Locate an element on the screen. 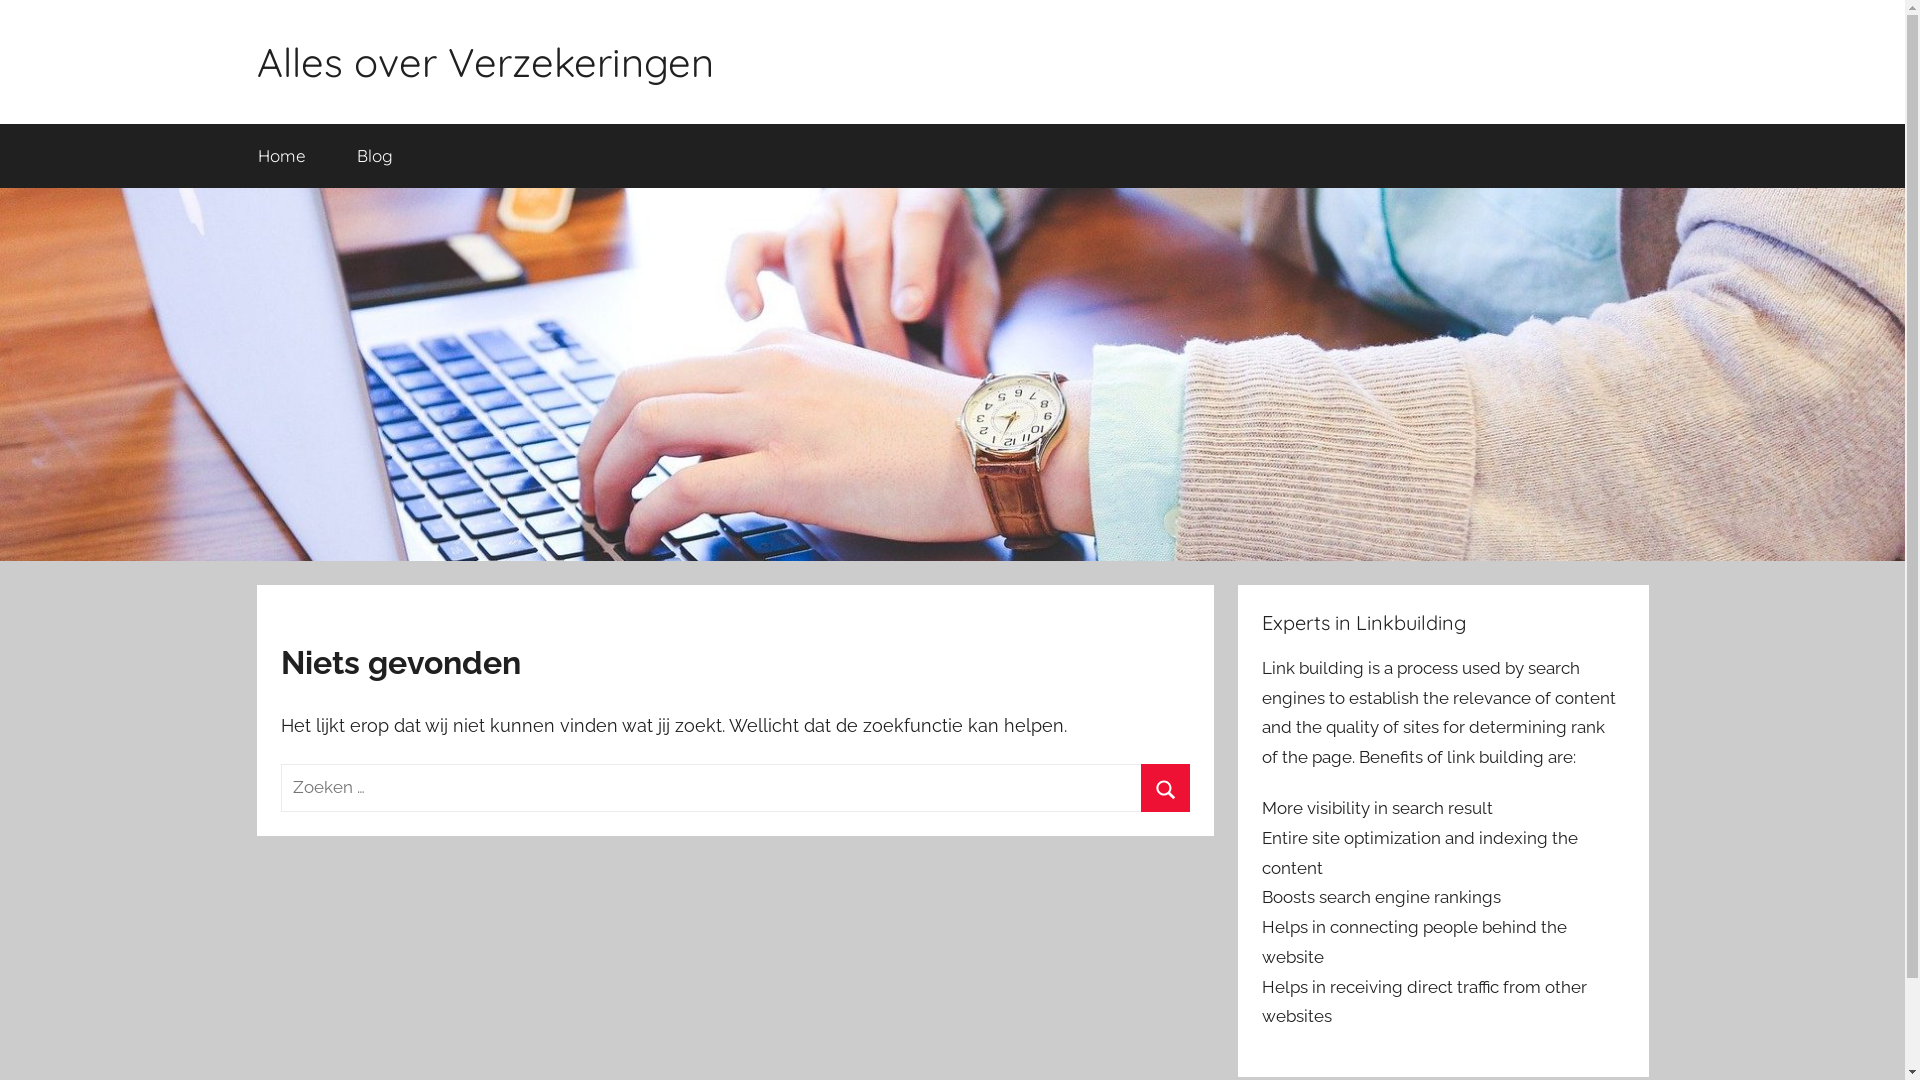 The width and height of the screenshot is (1920, 1080). Zoeken naar: is located at coordinates (735, 788).